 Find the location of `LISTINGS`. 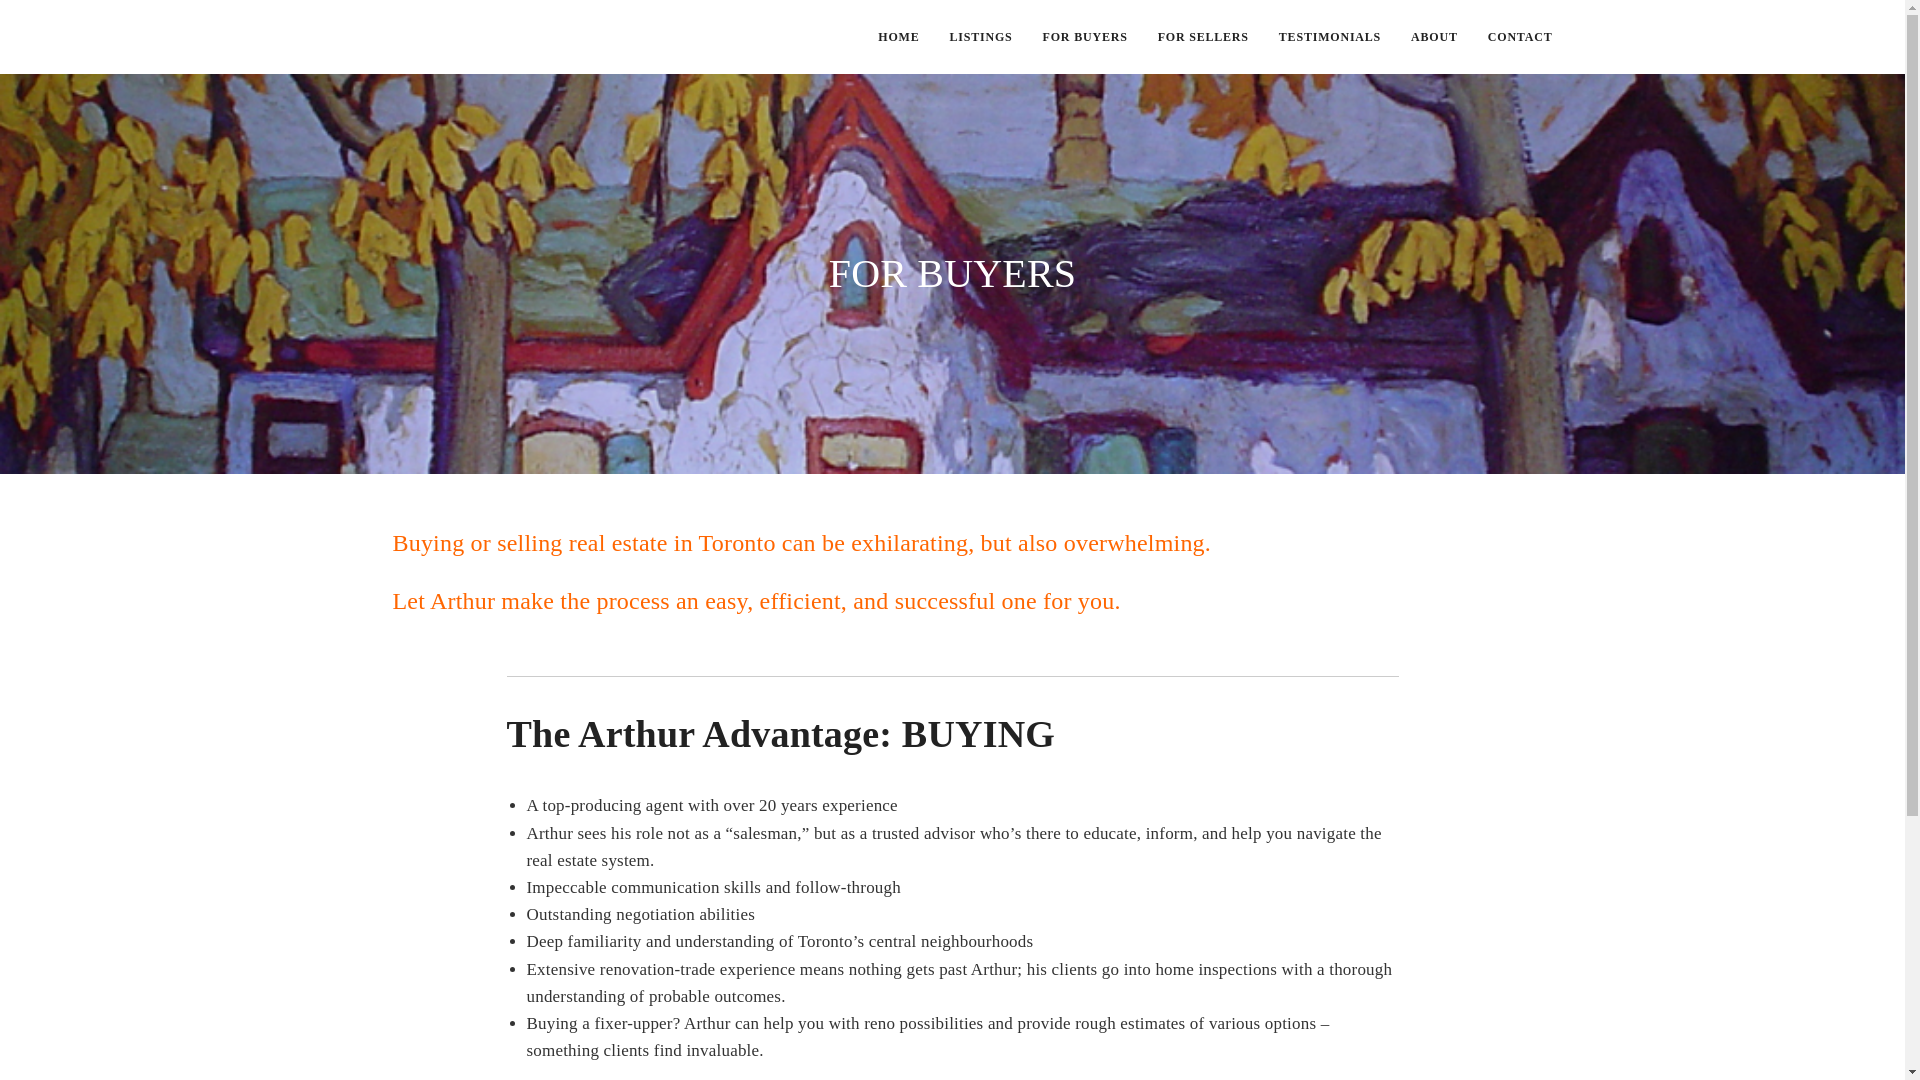

LISTINGS is located at coordinates (980, 37).